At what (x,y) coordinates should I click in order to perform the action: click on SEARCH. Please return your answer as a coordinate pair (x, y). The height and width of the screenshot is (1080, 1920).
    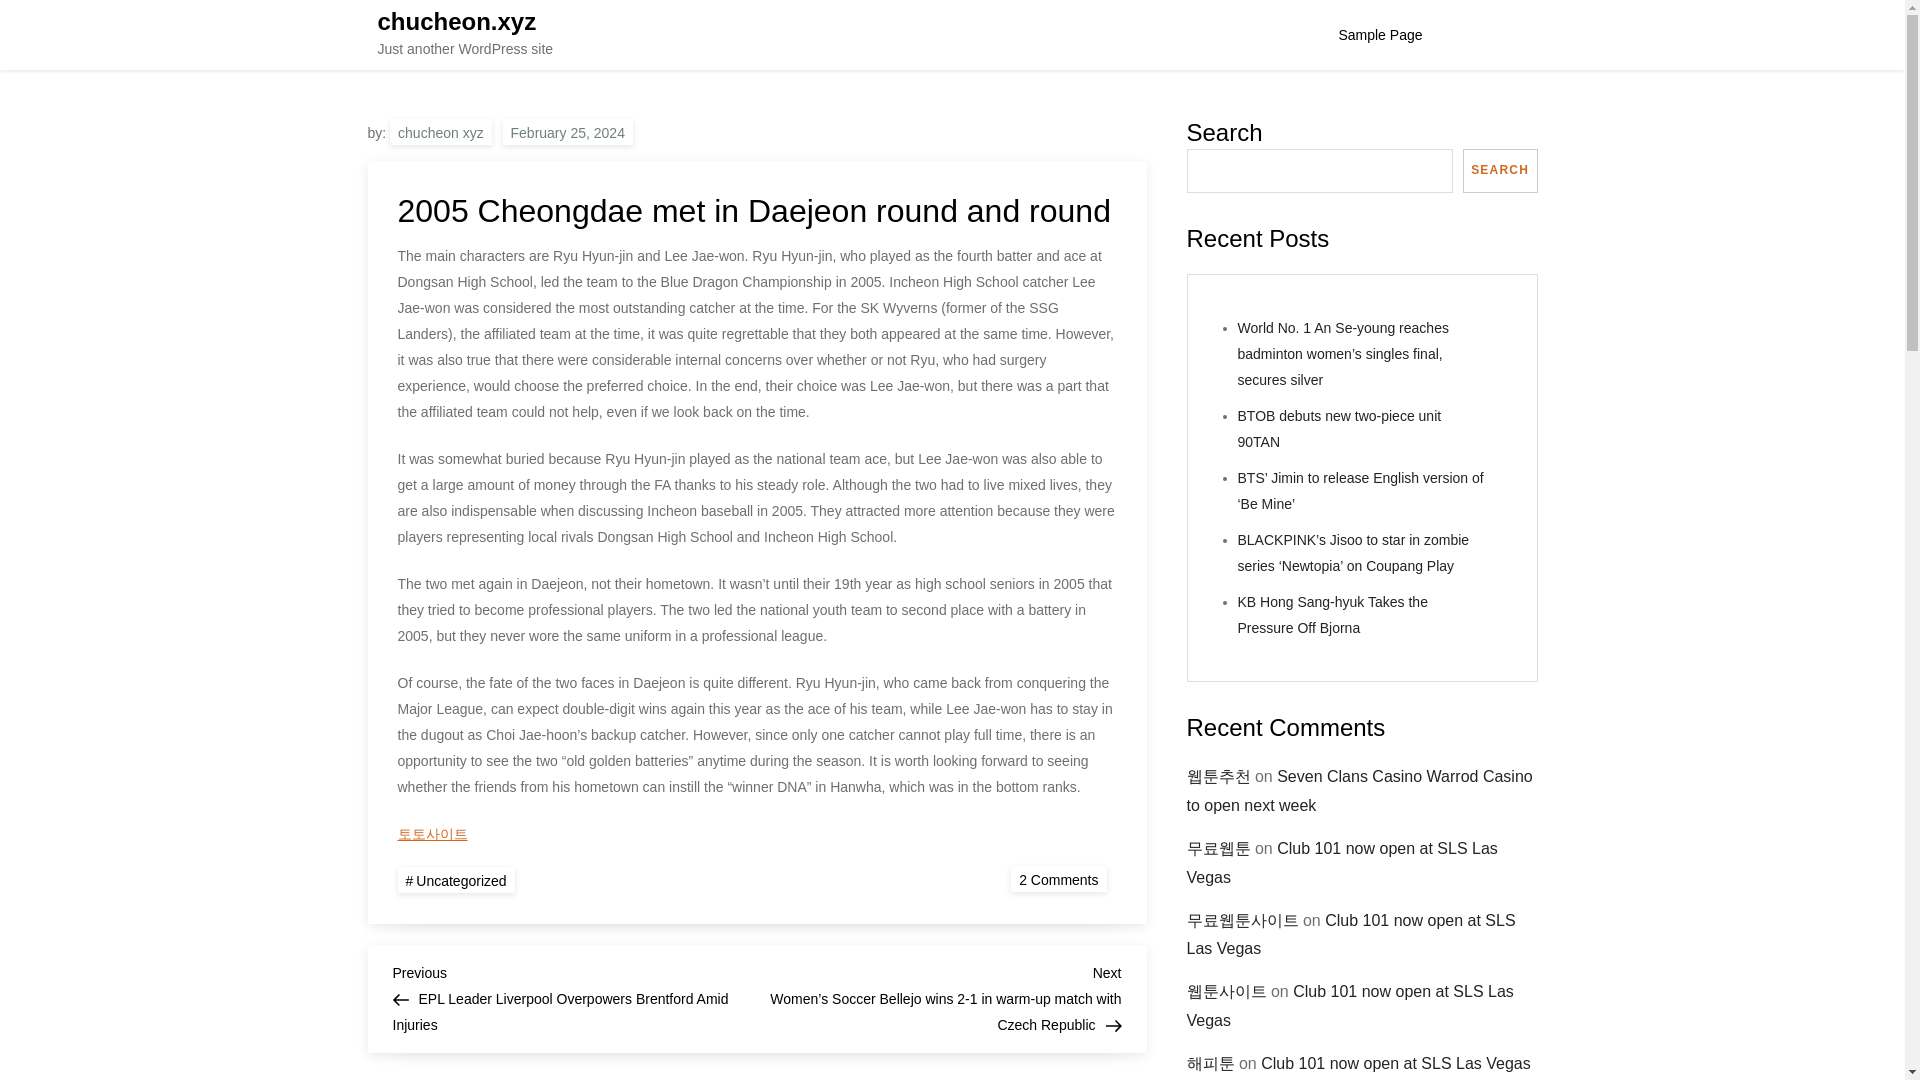
    Looking at the image, I should click on (568, 131).